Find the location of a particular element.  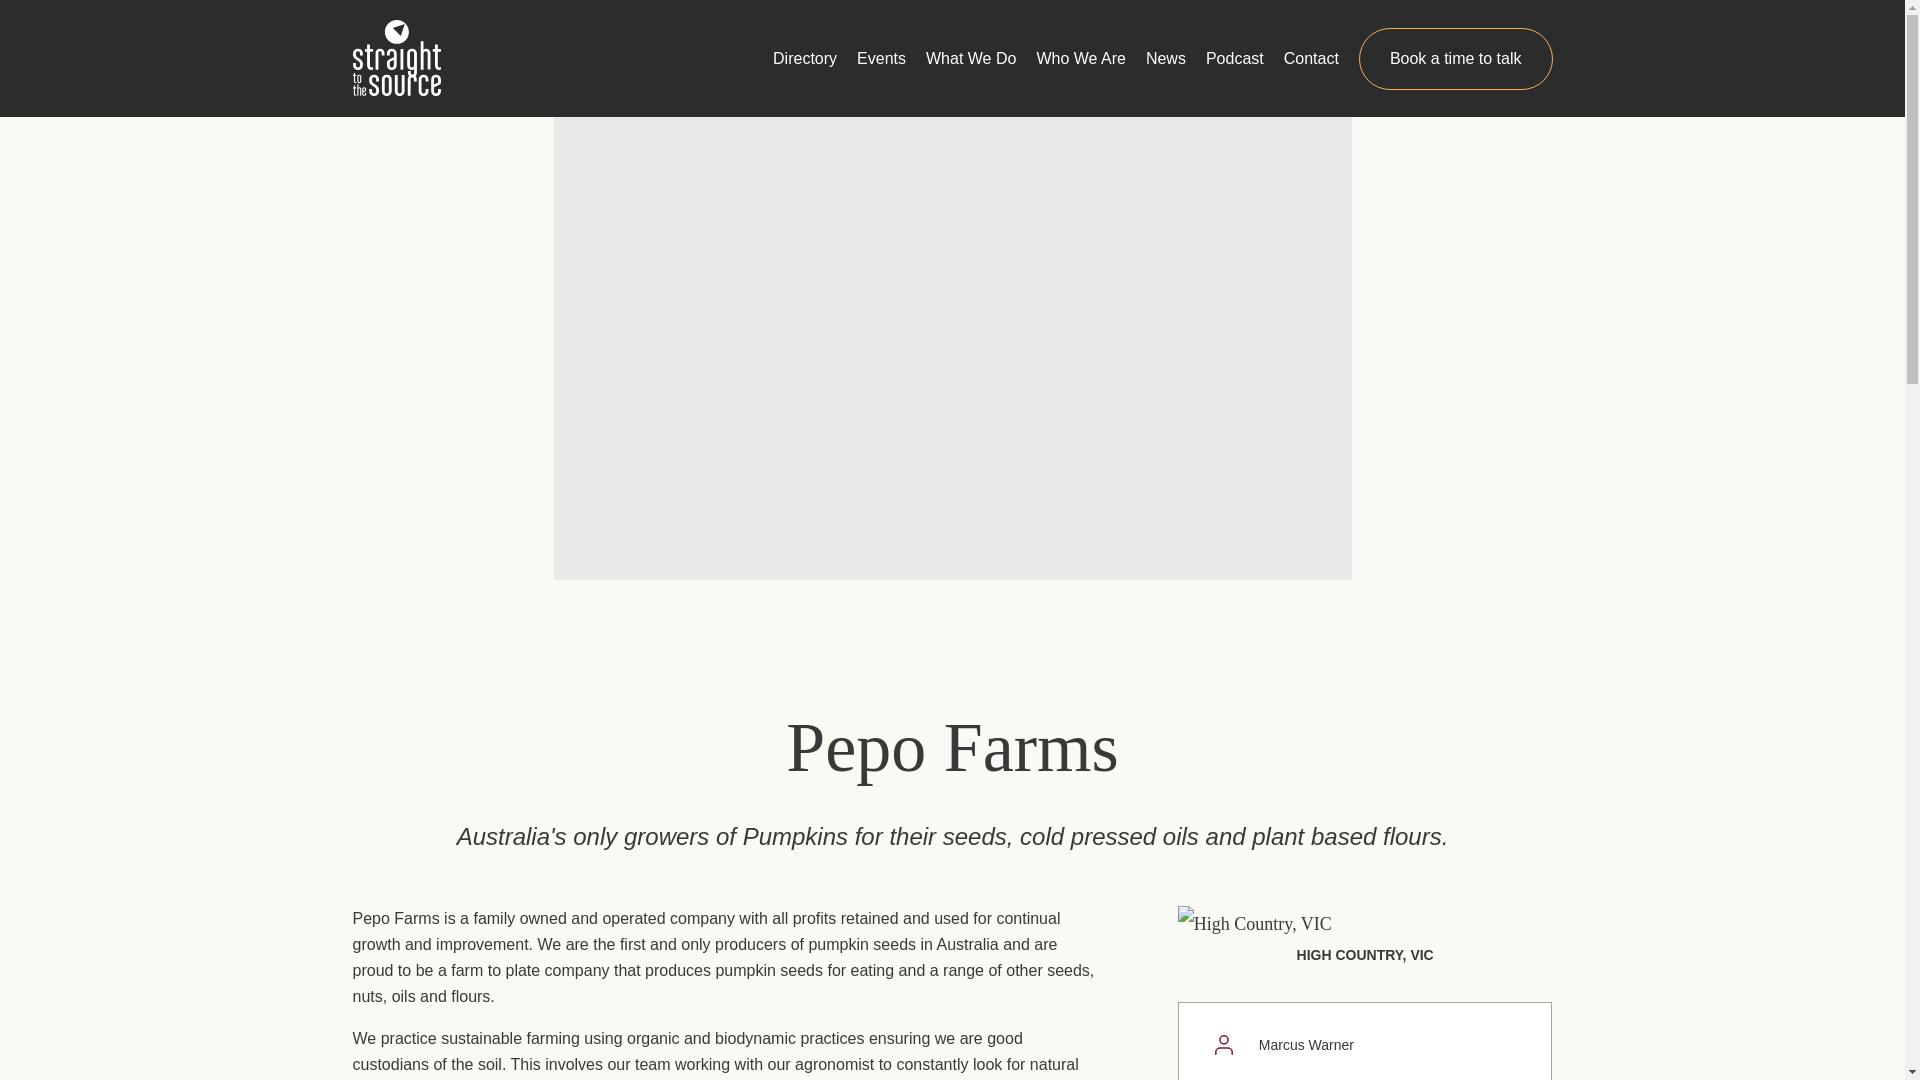

Contact is located at coordinates (1311, 59).